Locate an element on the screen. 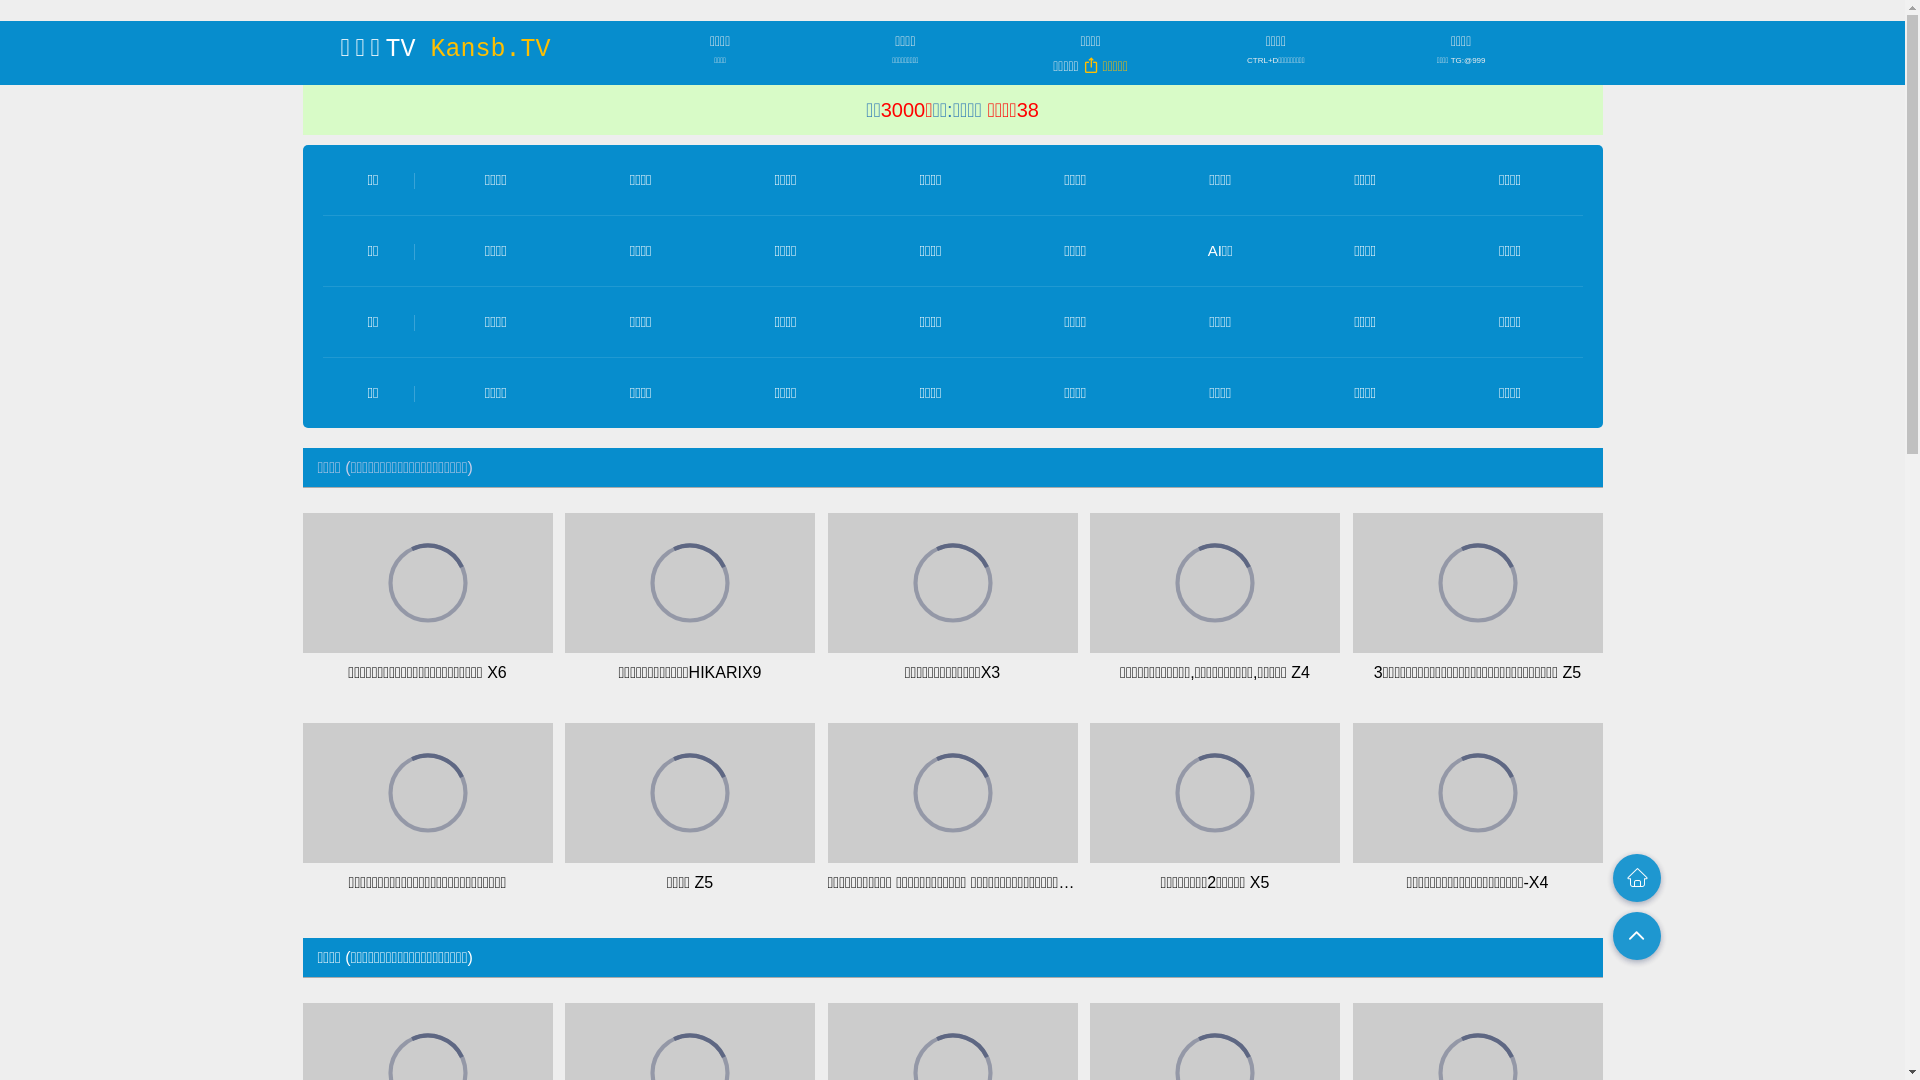 The image size is (1920, 1080). MAID IN HEAVEN SuperS Vol-X4 is located at coordinates (427, 583).